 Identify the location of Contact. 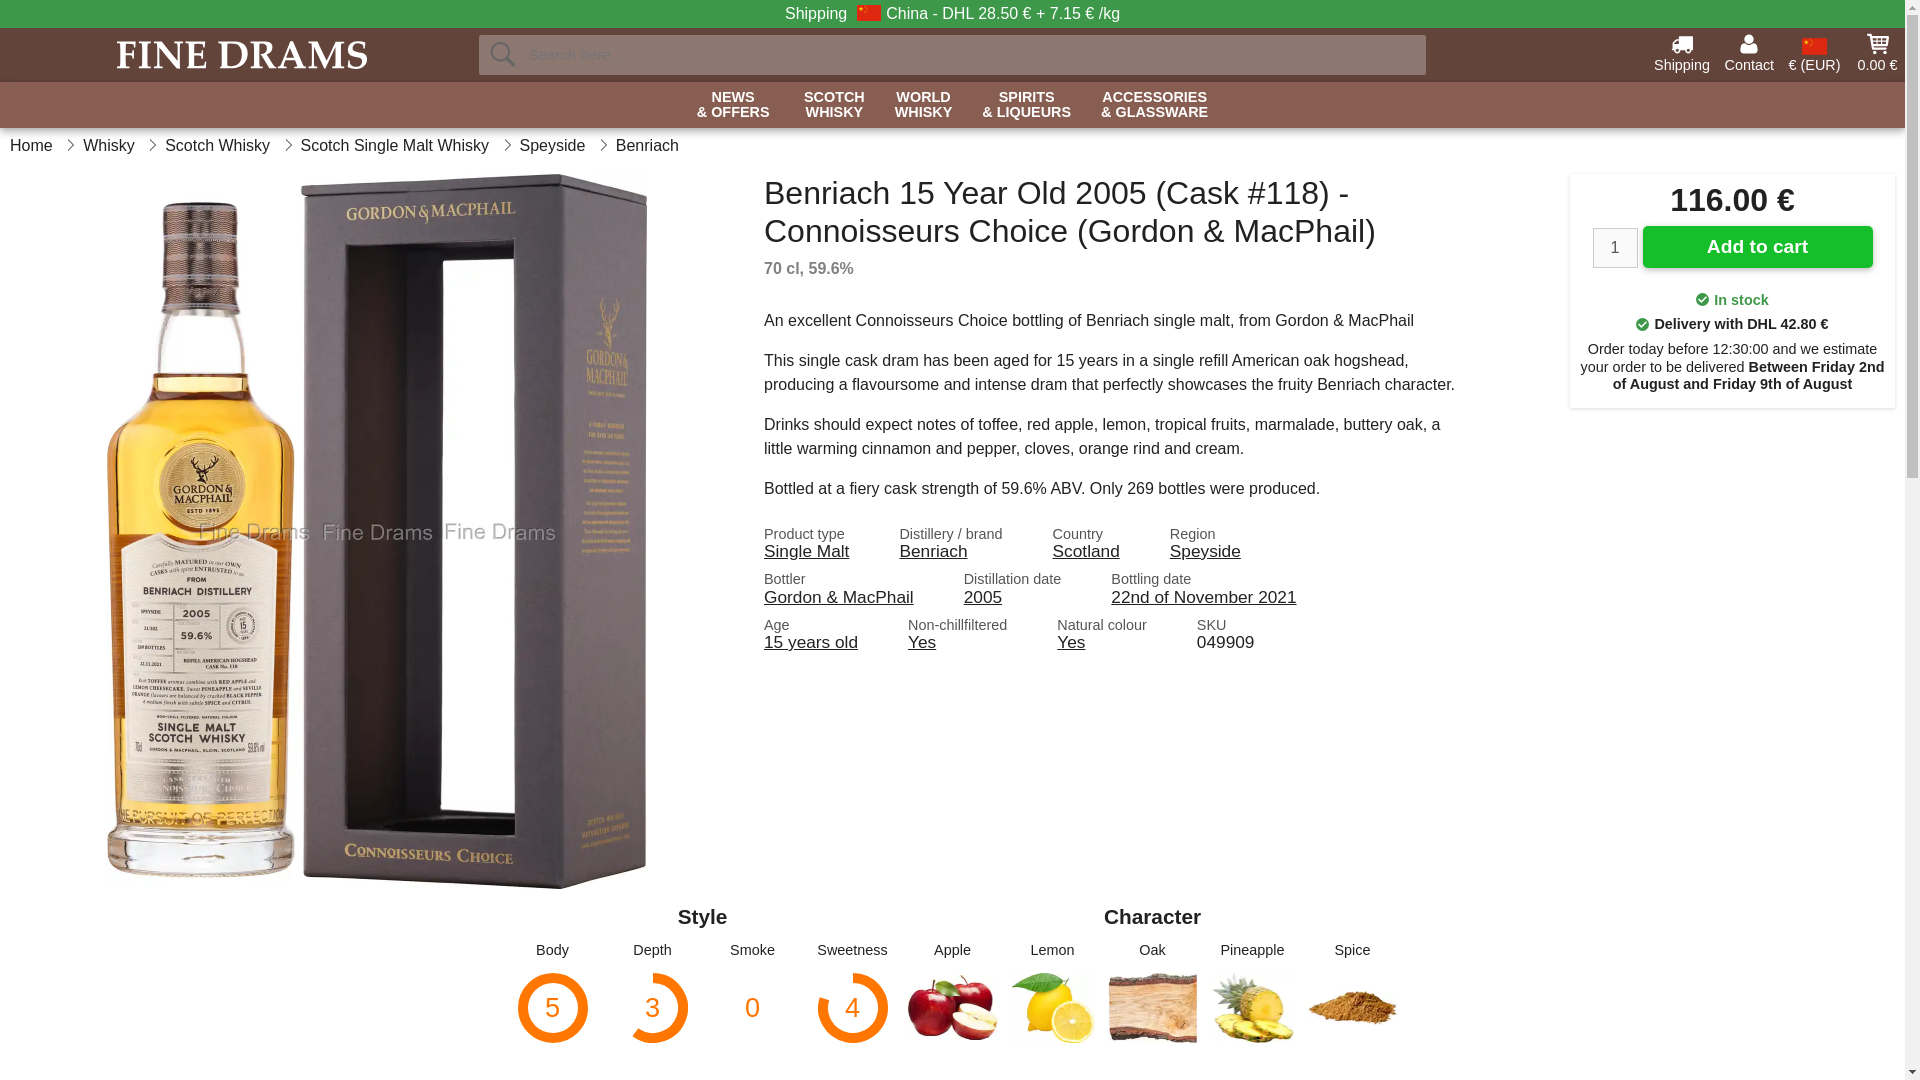
(834, 105).